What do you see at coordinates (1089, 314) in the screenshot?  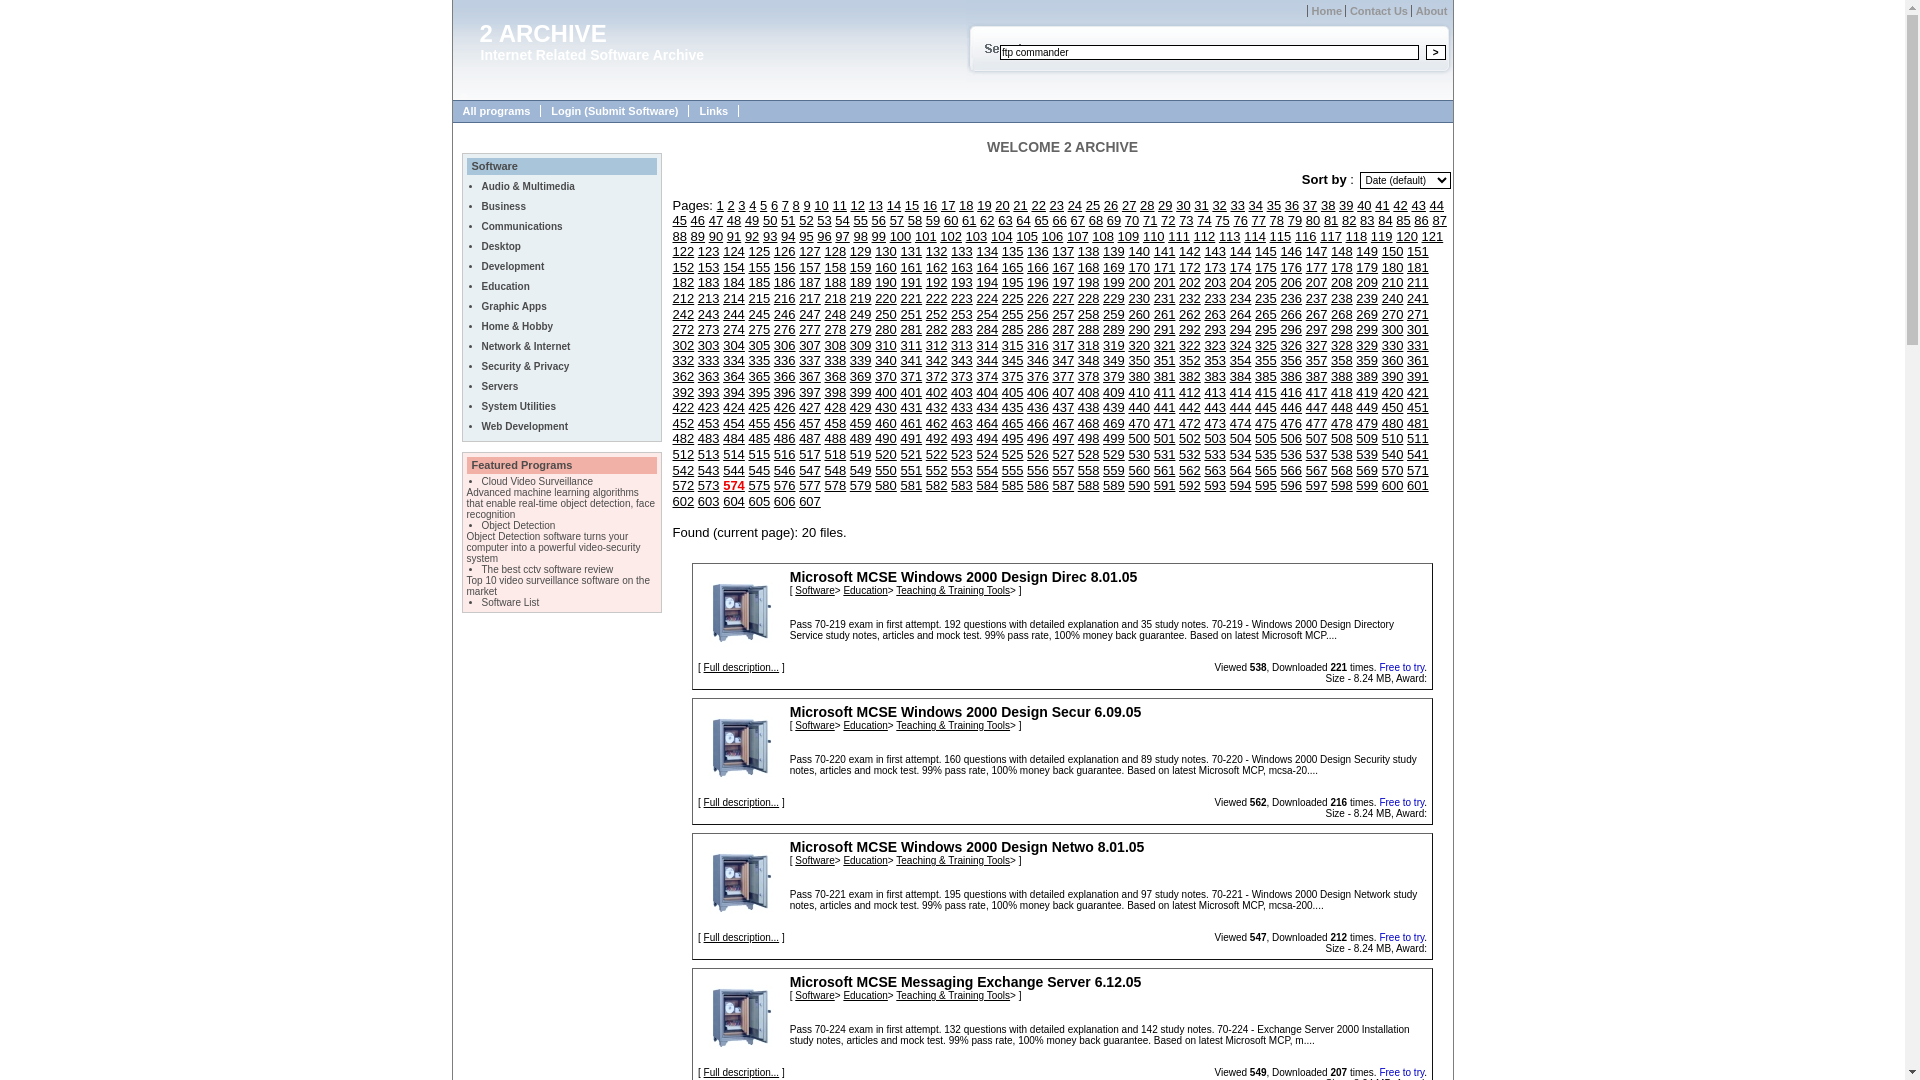 I see `258` at bounding box center [1089, 314].